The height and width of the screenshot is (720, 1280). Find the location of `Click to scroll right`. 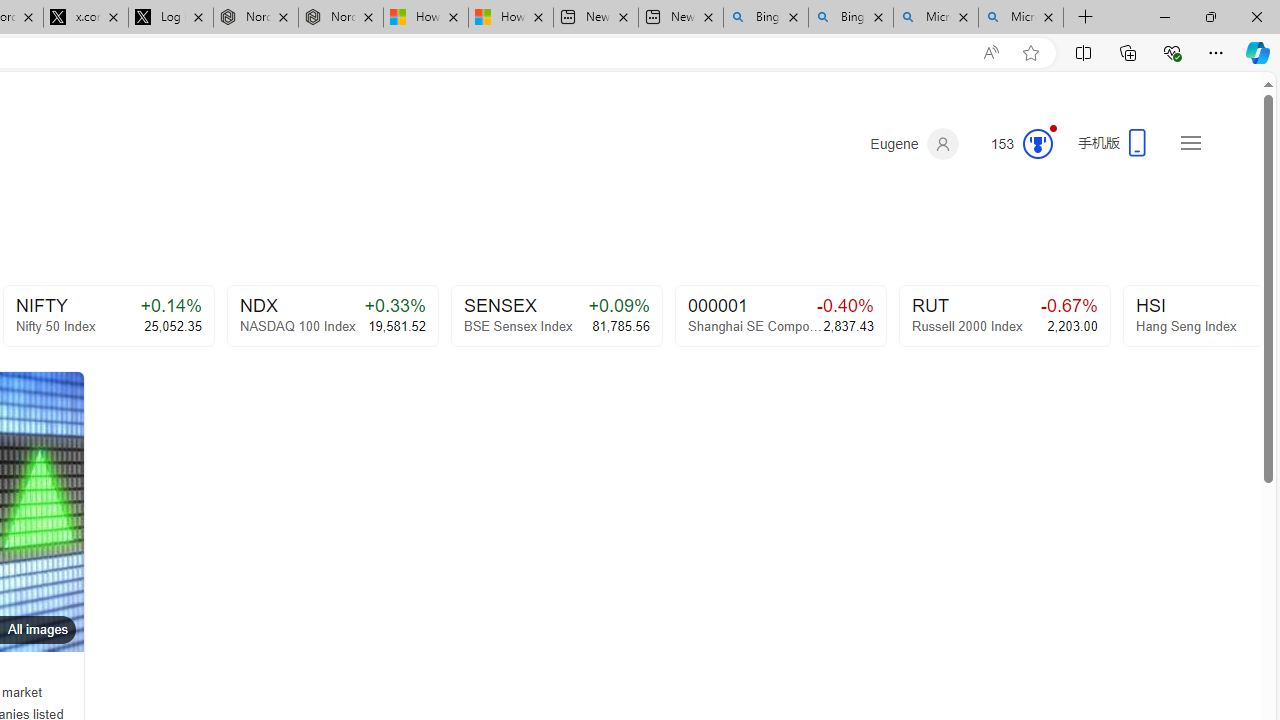

Click to scroll right is located at coordinates (1220, 314).